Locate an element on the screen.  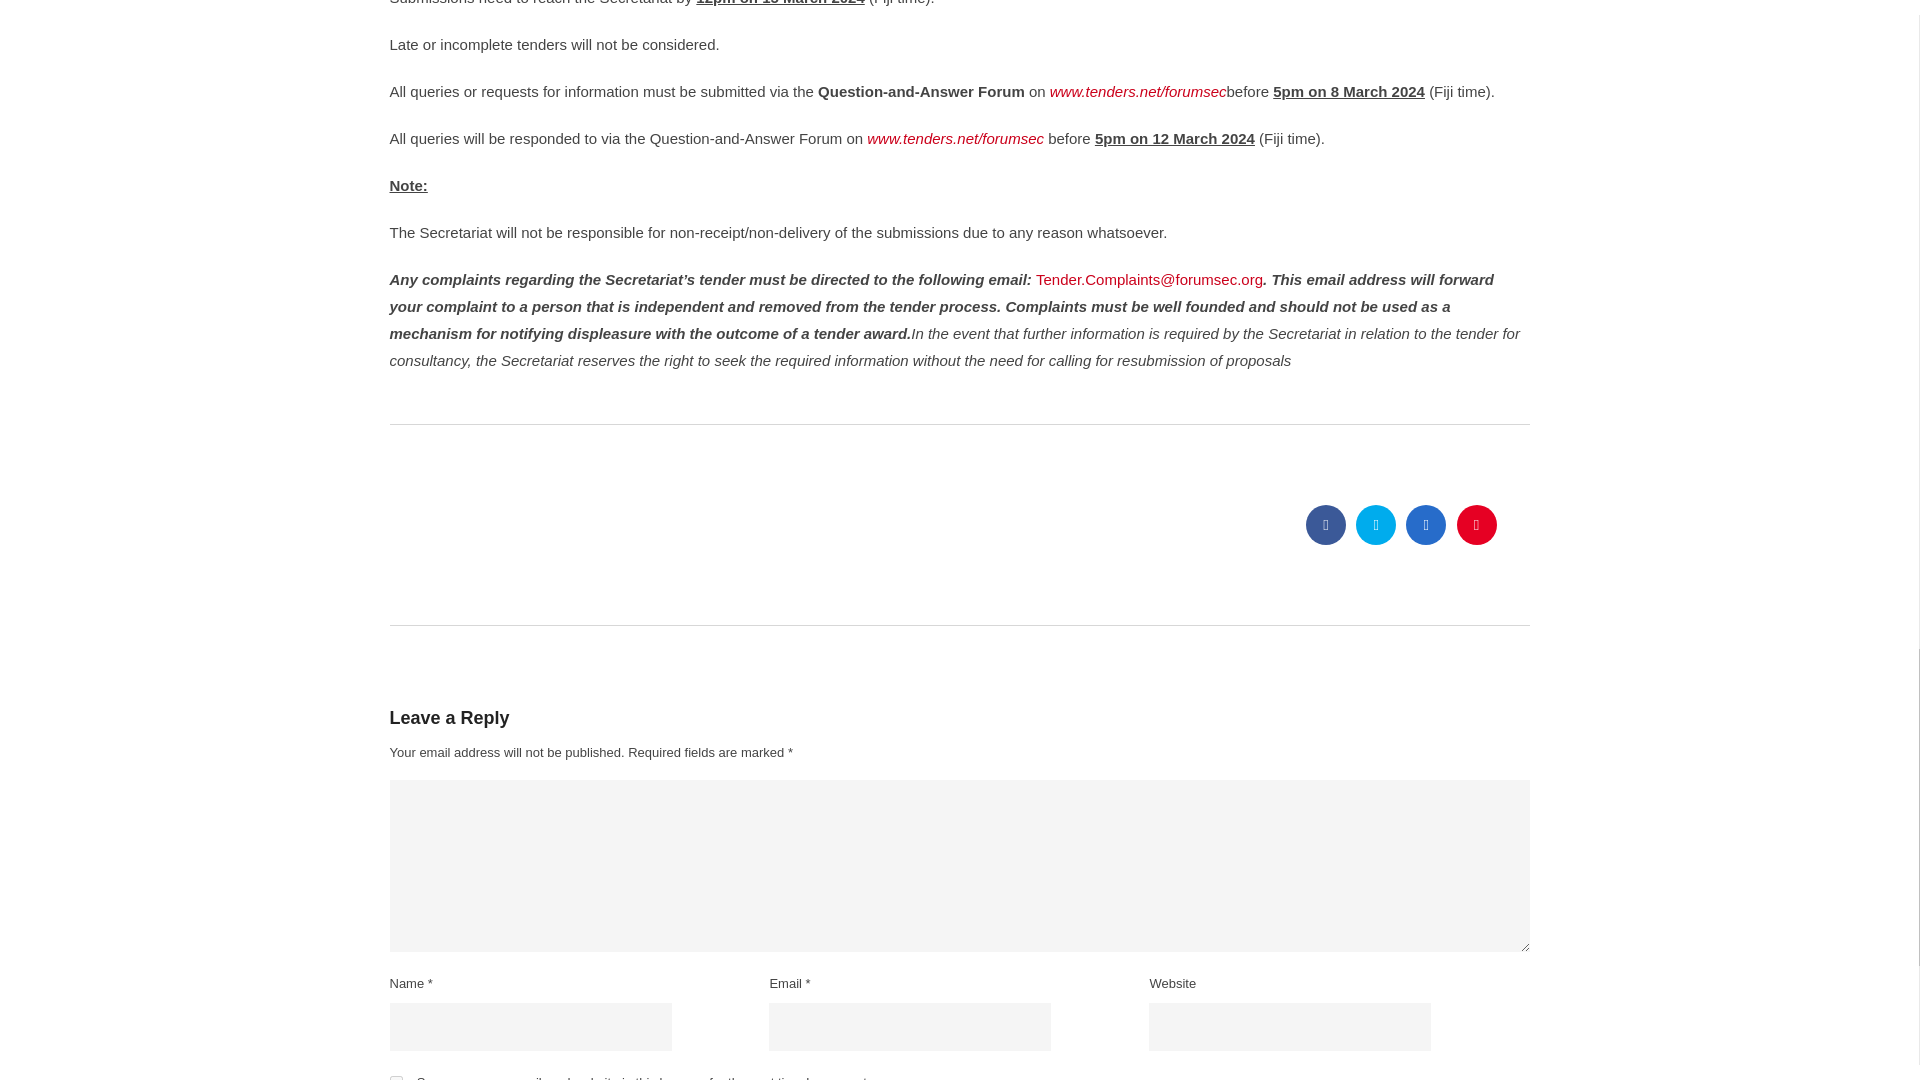
yes is located at coordinates (396, 1078).